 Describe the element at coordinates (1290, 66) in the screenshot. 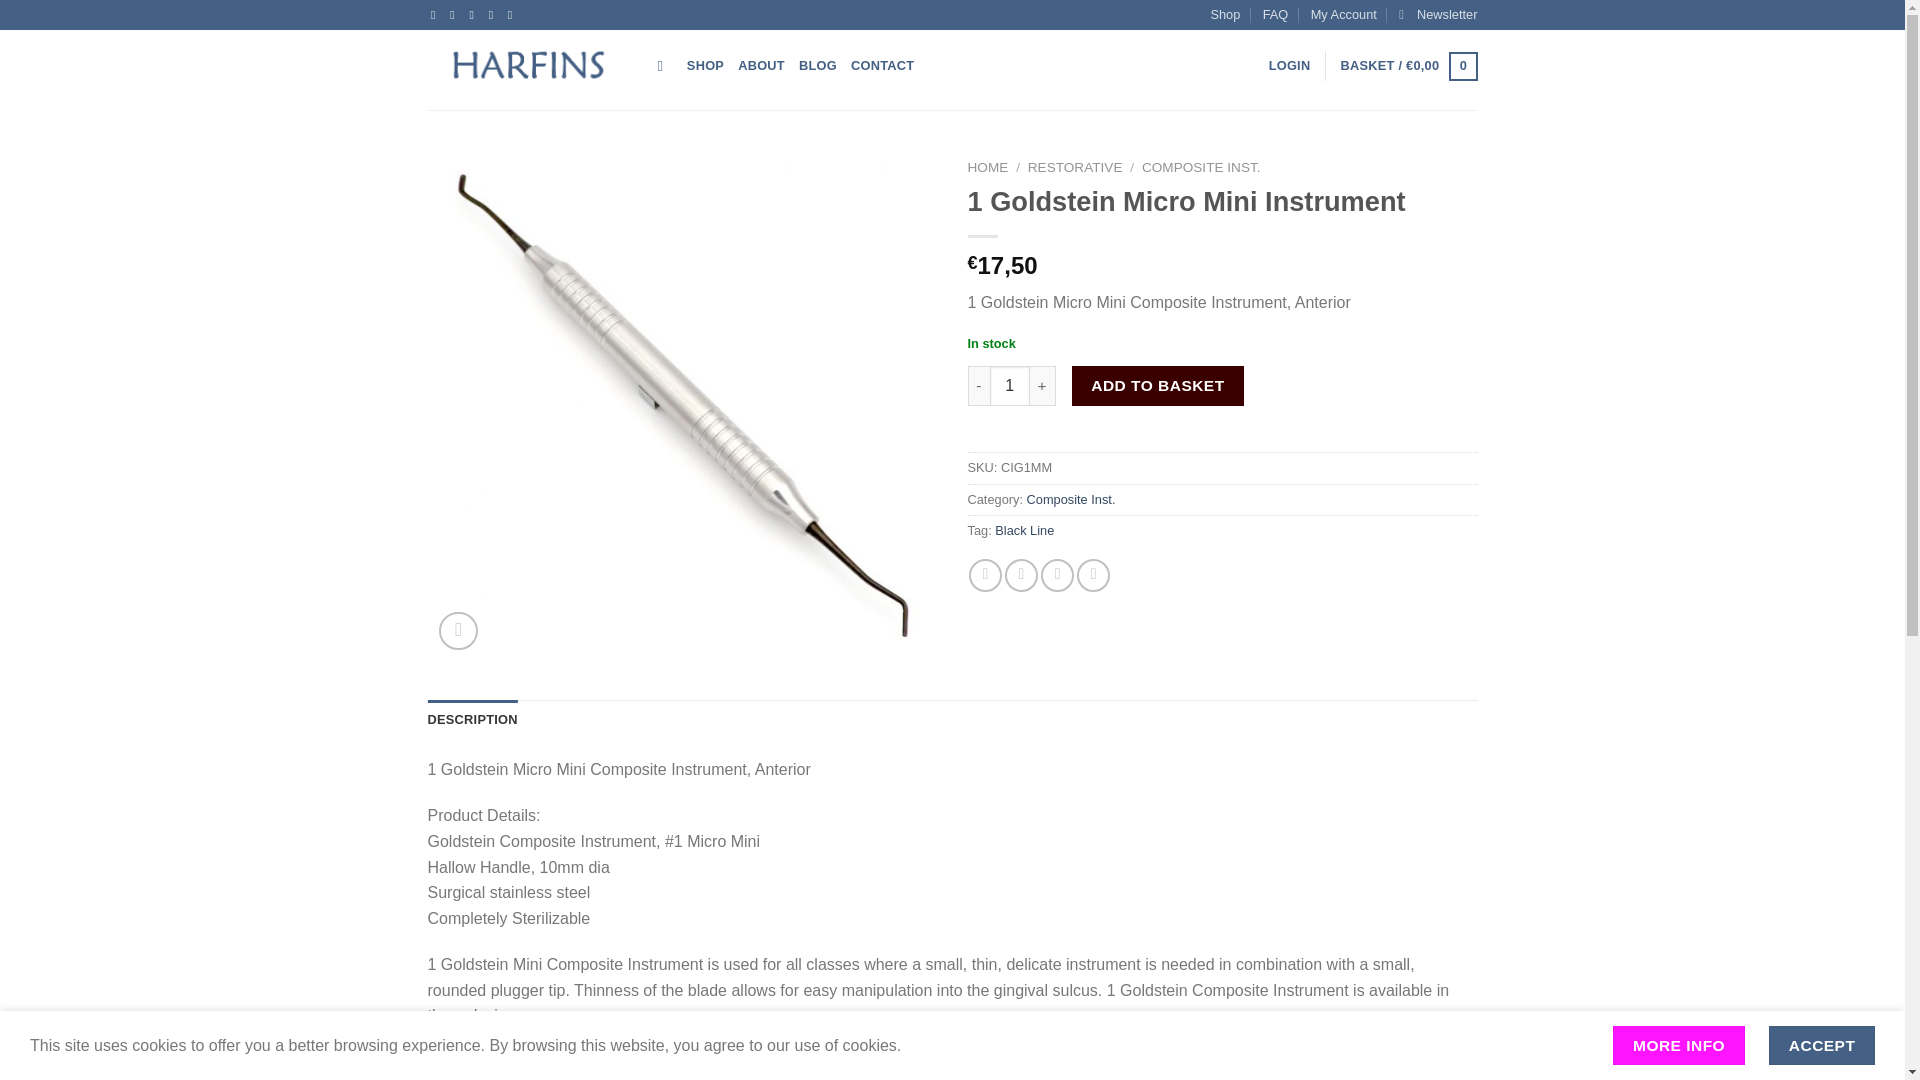

I see `Login` at that location.